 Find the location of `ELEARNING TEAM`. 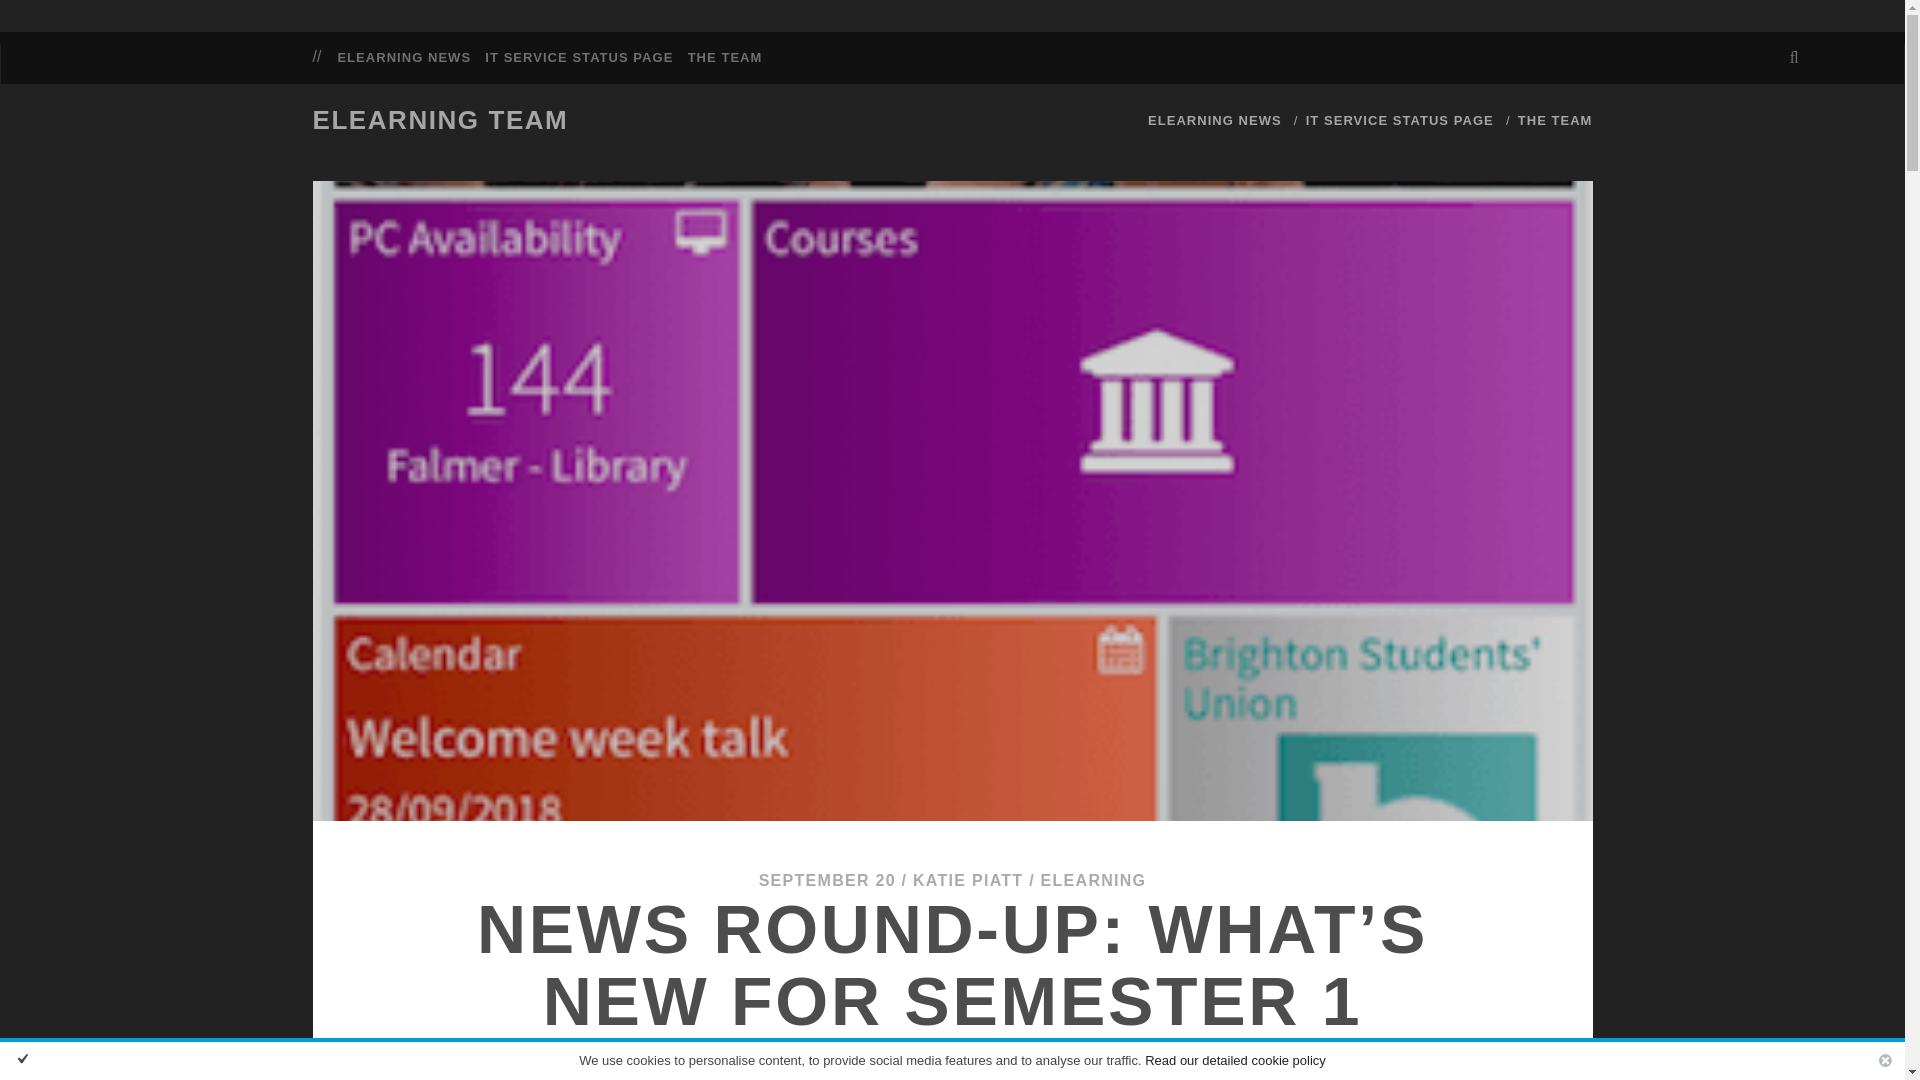

ELEARNING TEAM is located at coordinates (440, 120).